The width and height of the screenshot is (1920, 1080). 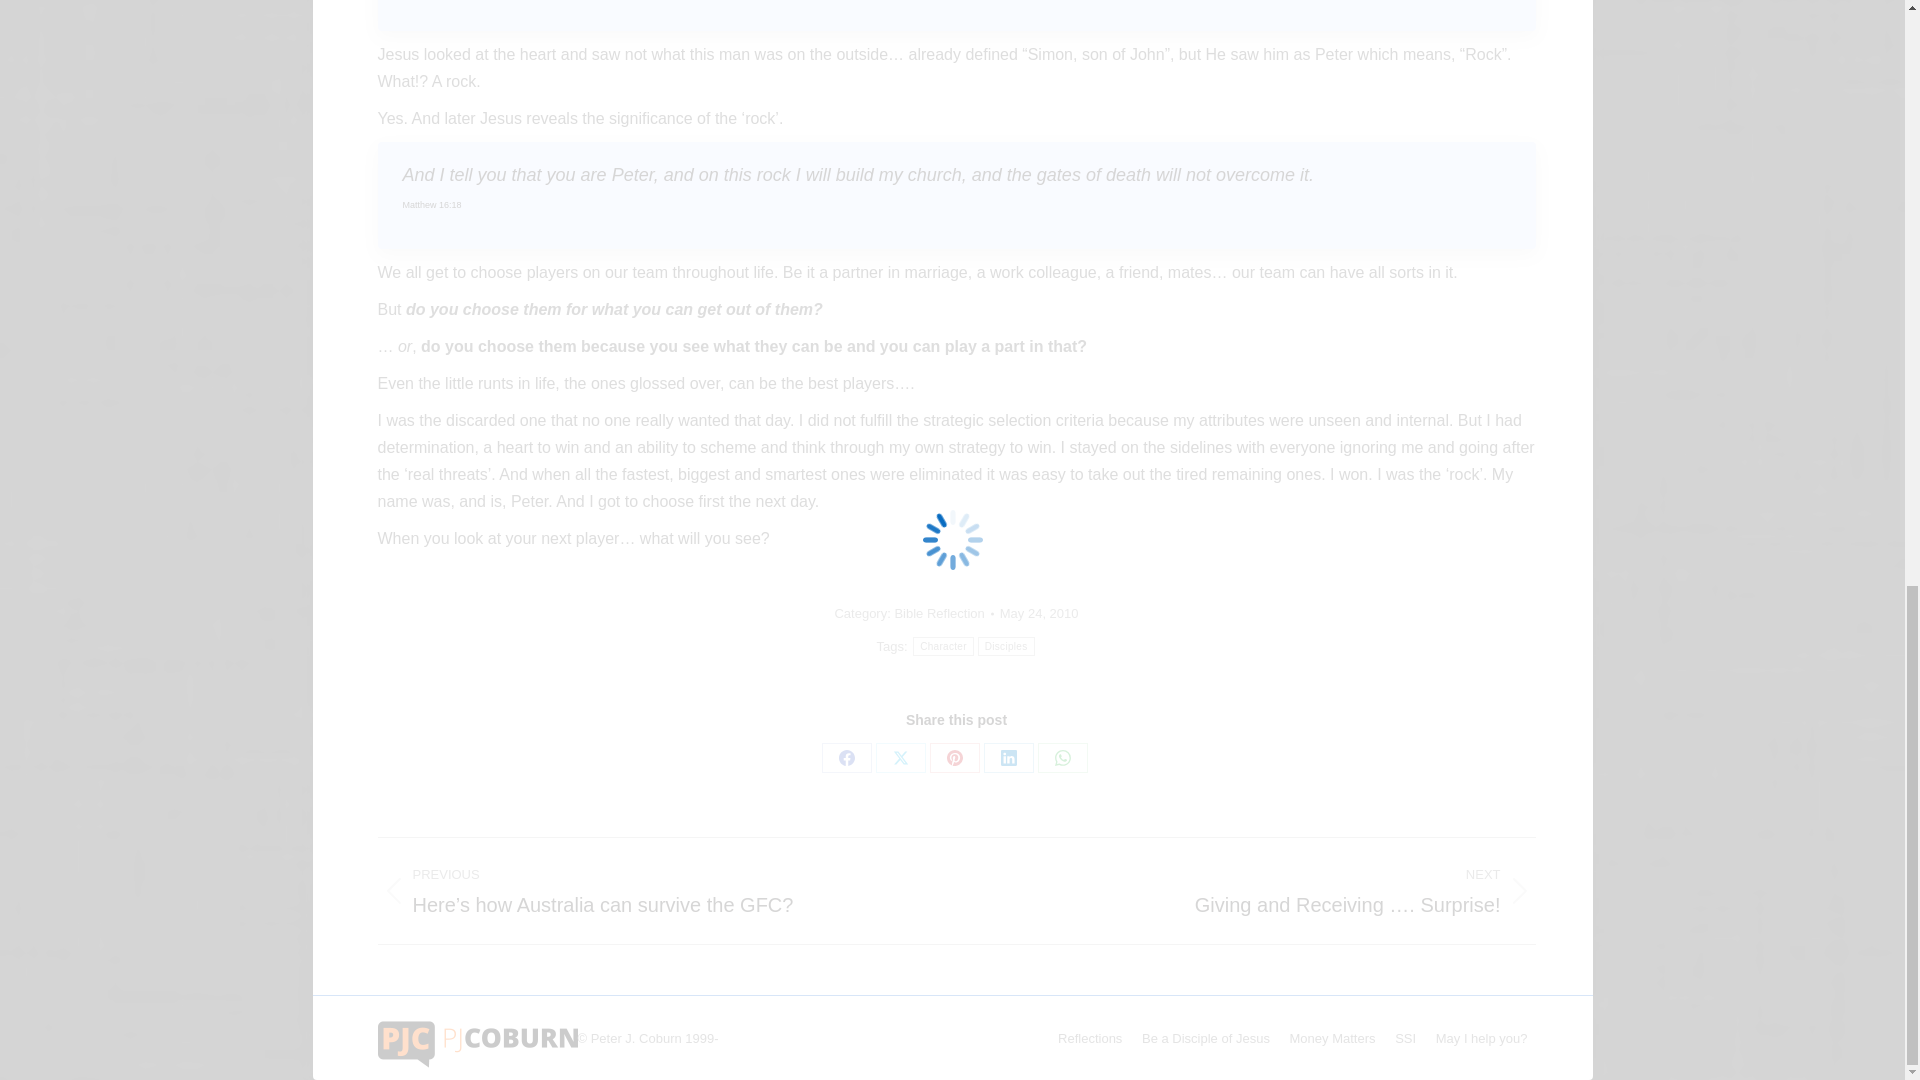 I want to click on Disciples, so click(x=1006, y=646).